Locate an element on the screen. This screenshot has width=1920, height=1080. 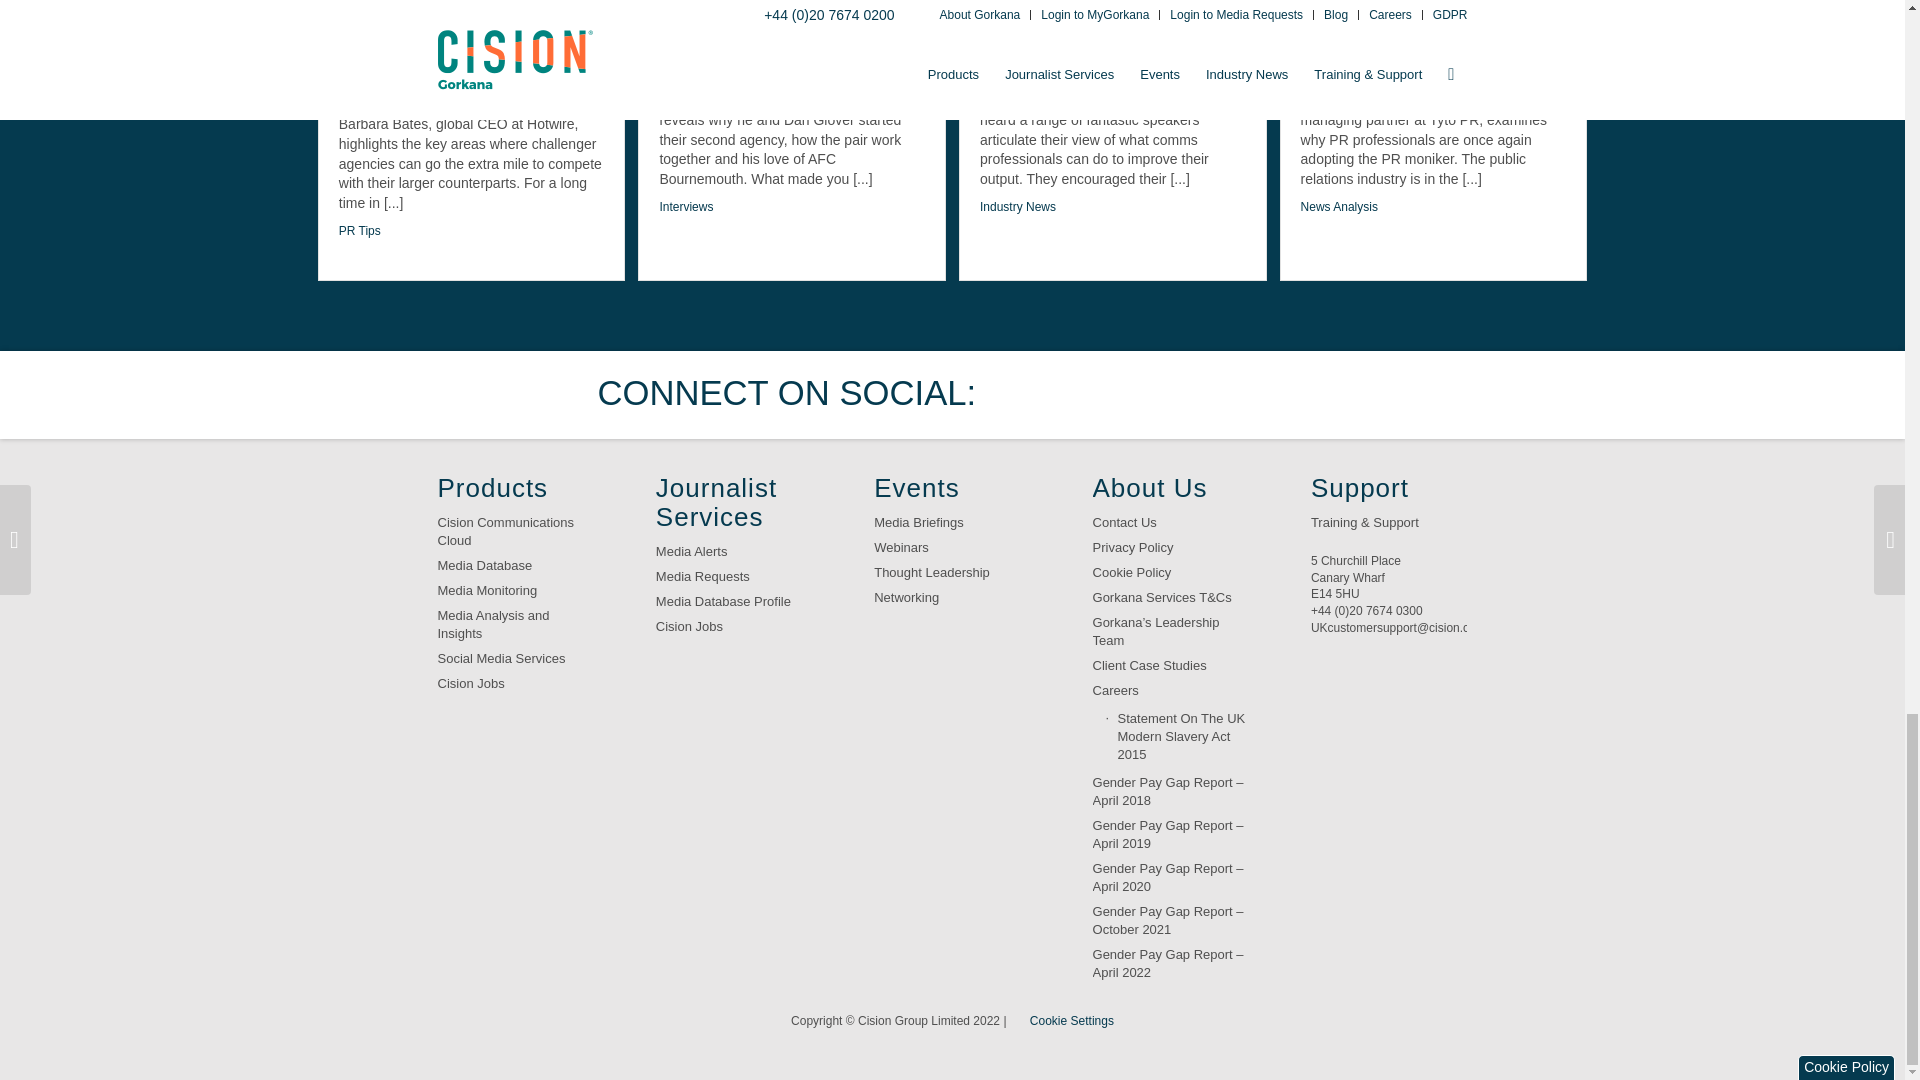
connect on YouTube is located at coordinates (1211, 394).